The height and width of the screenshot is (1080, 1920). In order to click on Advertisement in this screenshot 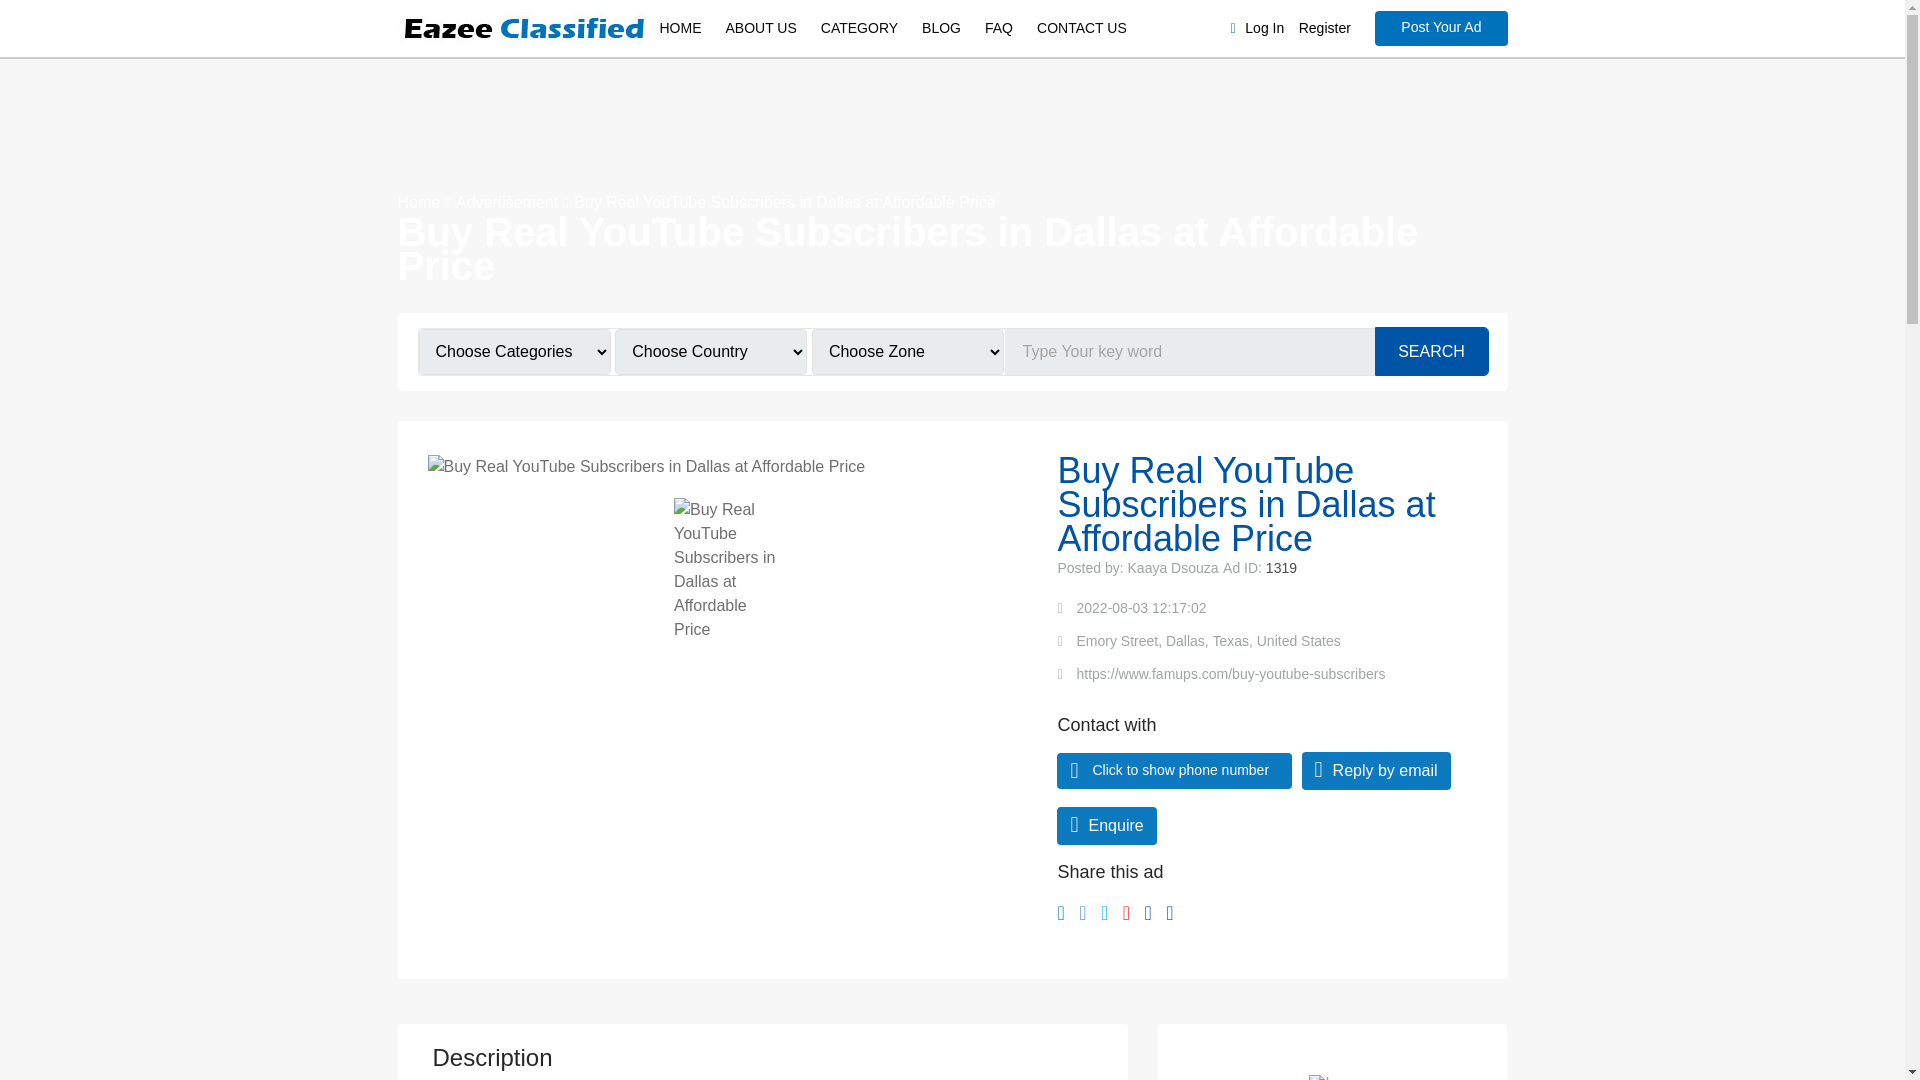, I will do `click(507, 202)`.